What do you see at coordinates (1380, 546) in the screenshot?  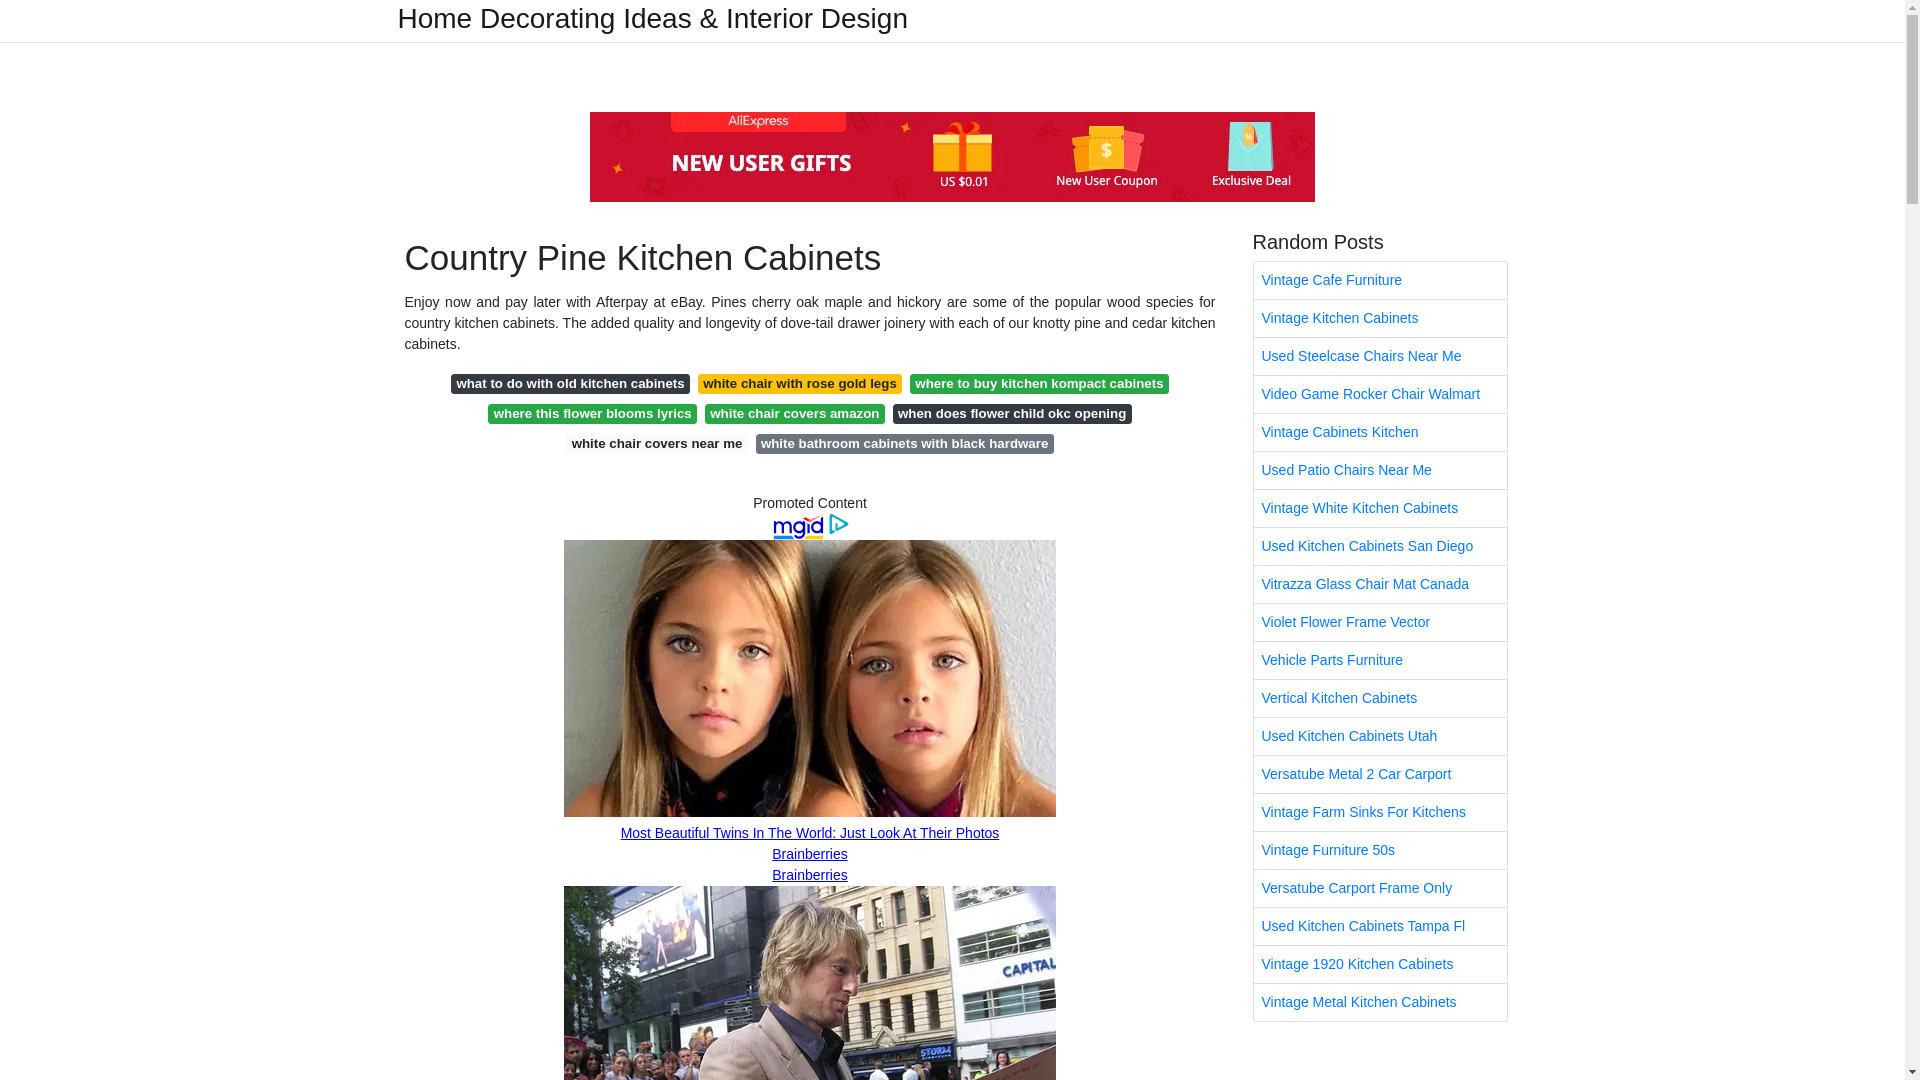 I see `Used Kitchen Cabinets San Diego` at bounding box center [1380, 546].